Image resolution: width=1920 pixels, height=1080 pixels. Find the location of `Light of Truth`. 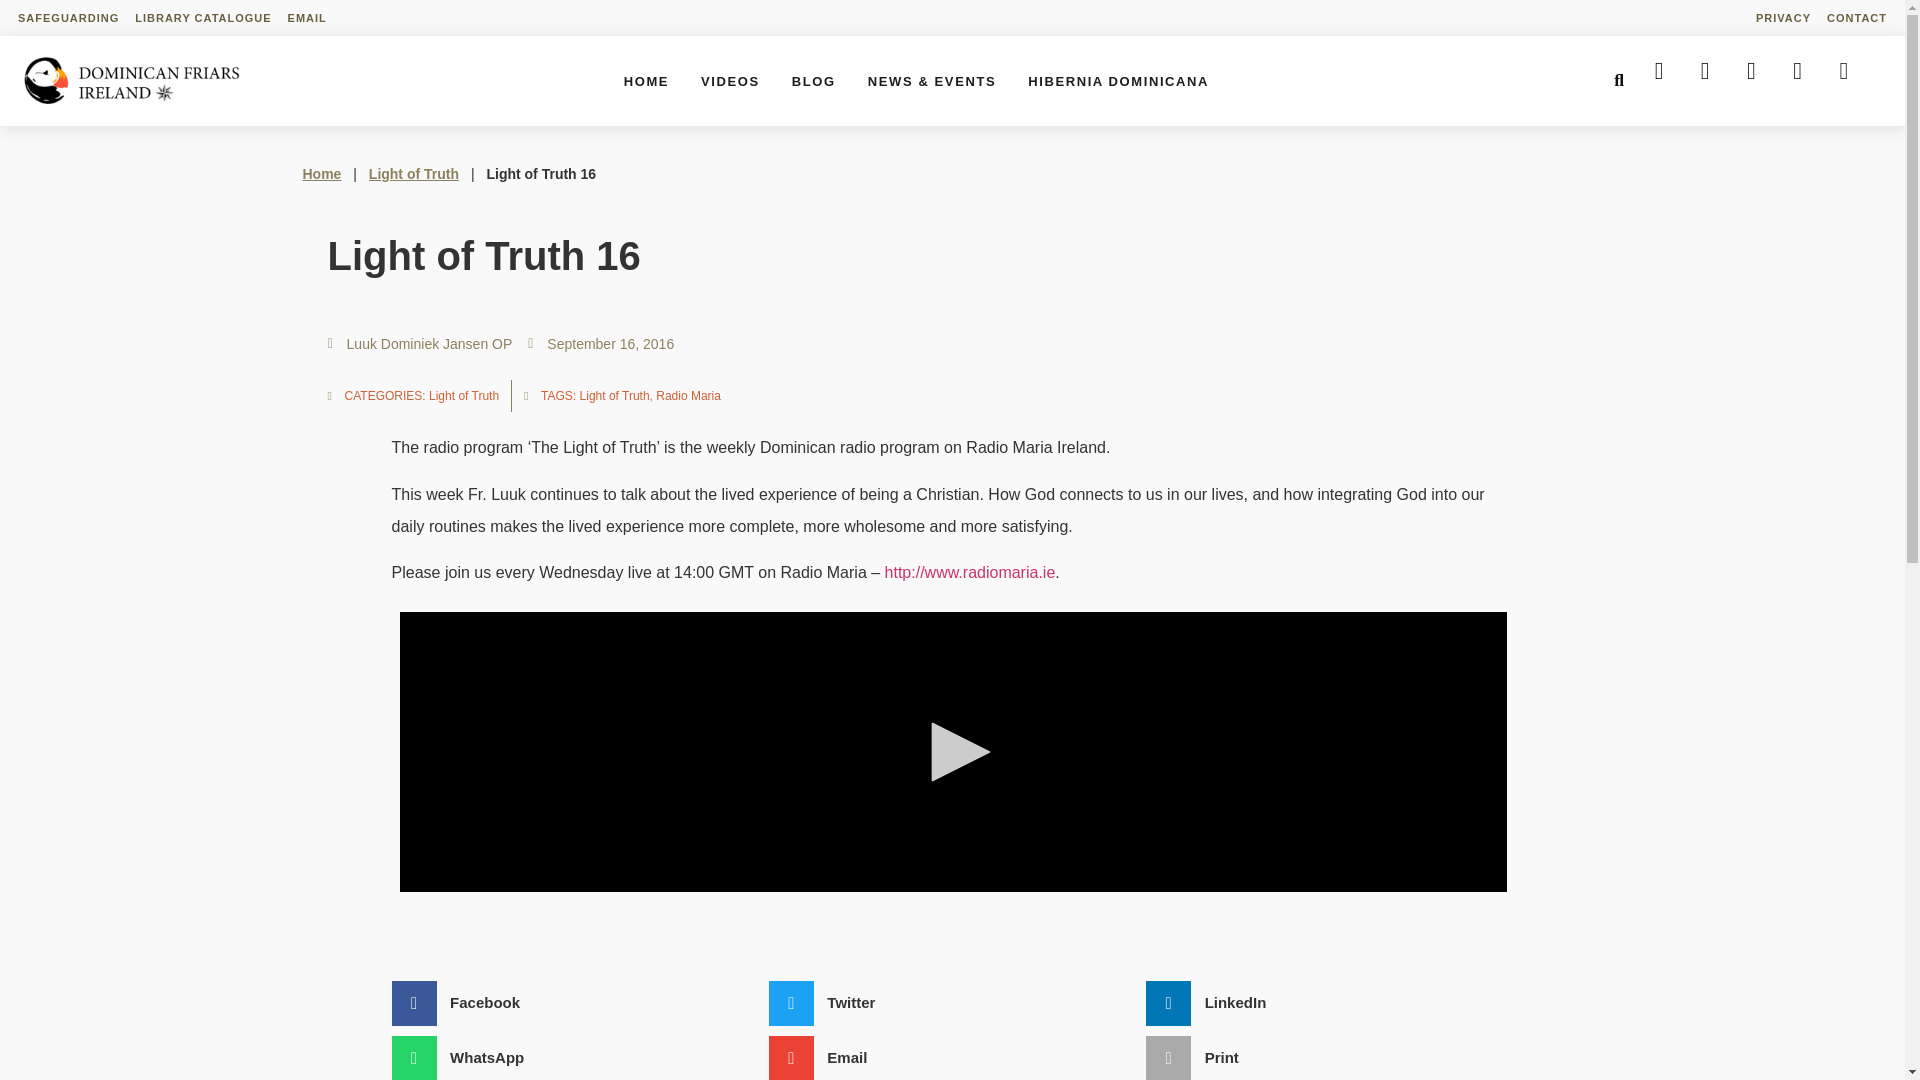

Light of Truth is located at coordinates (413, 174).